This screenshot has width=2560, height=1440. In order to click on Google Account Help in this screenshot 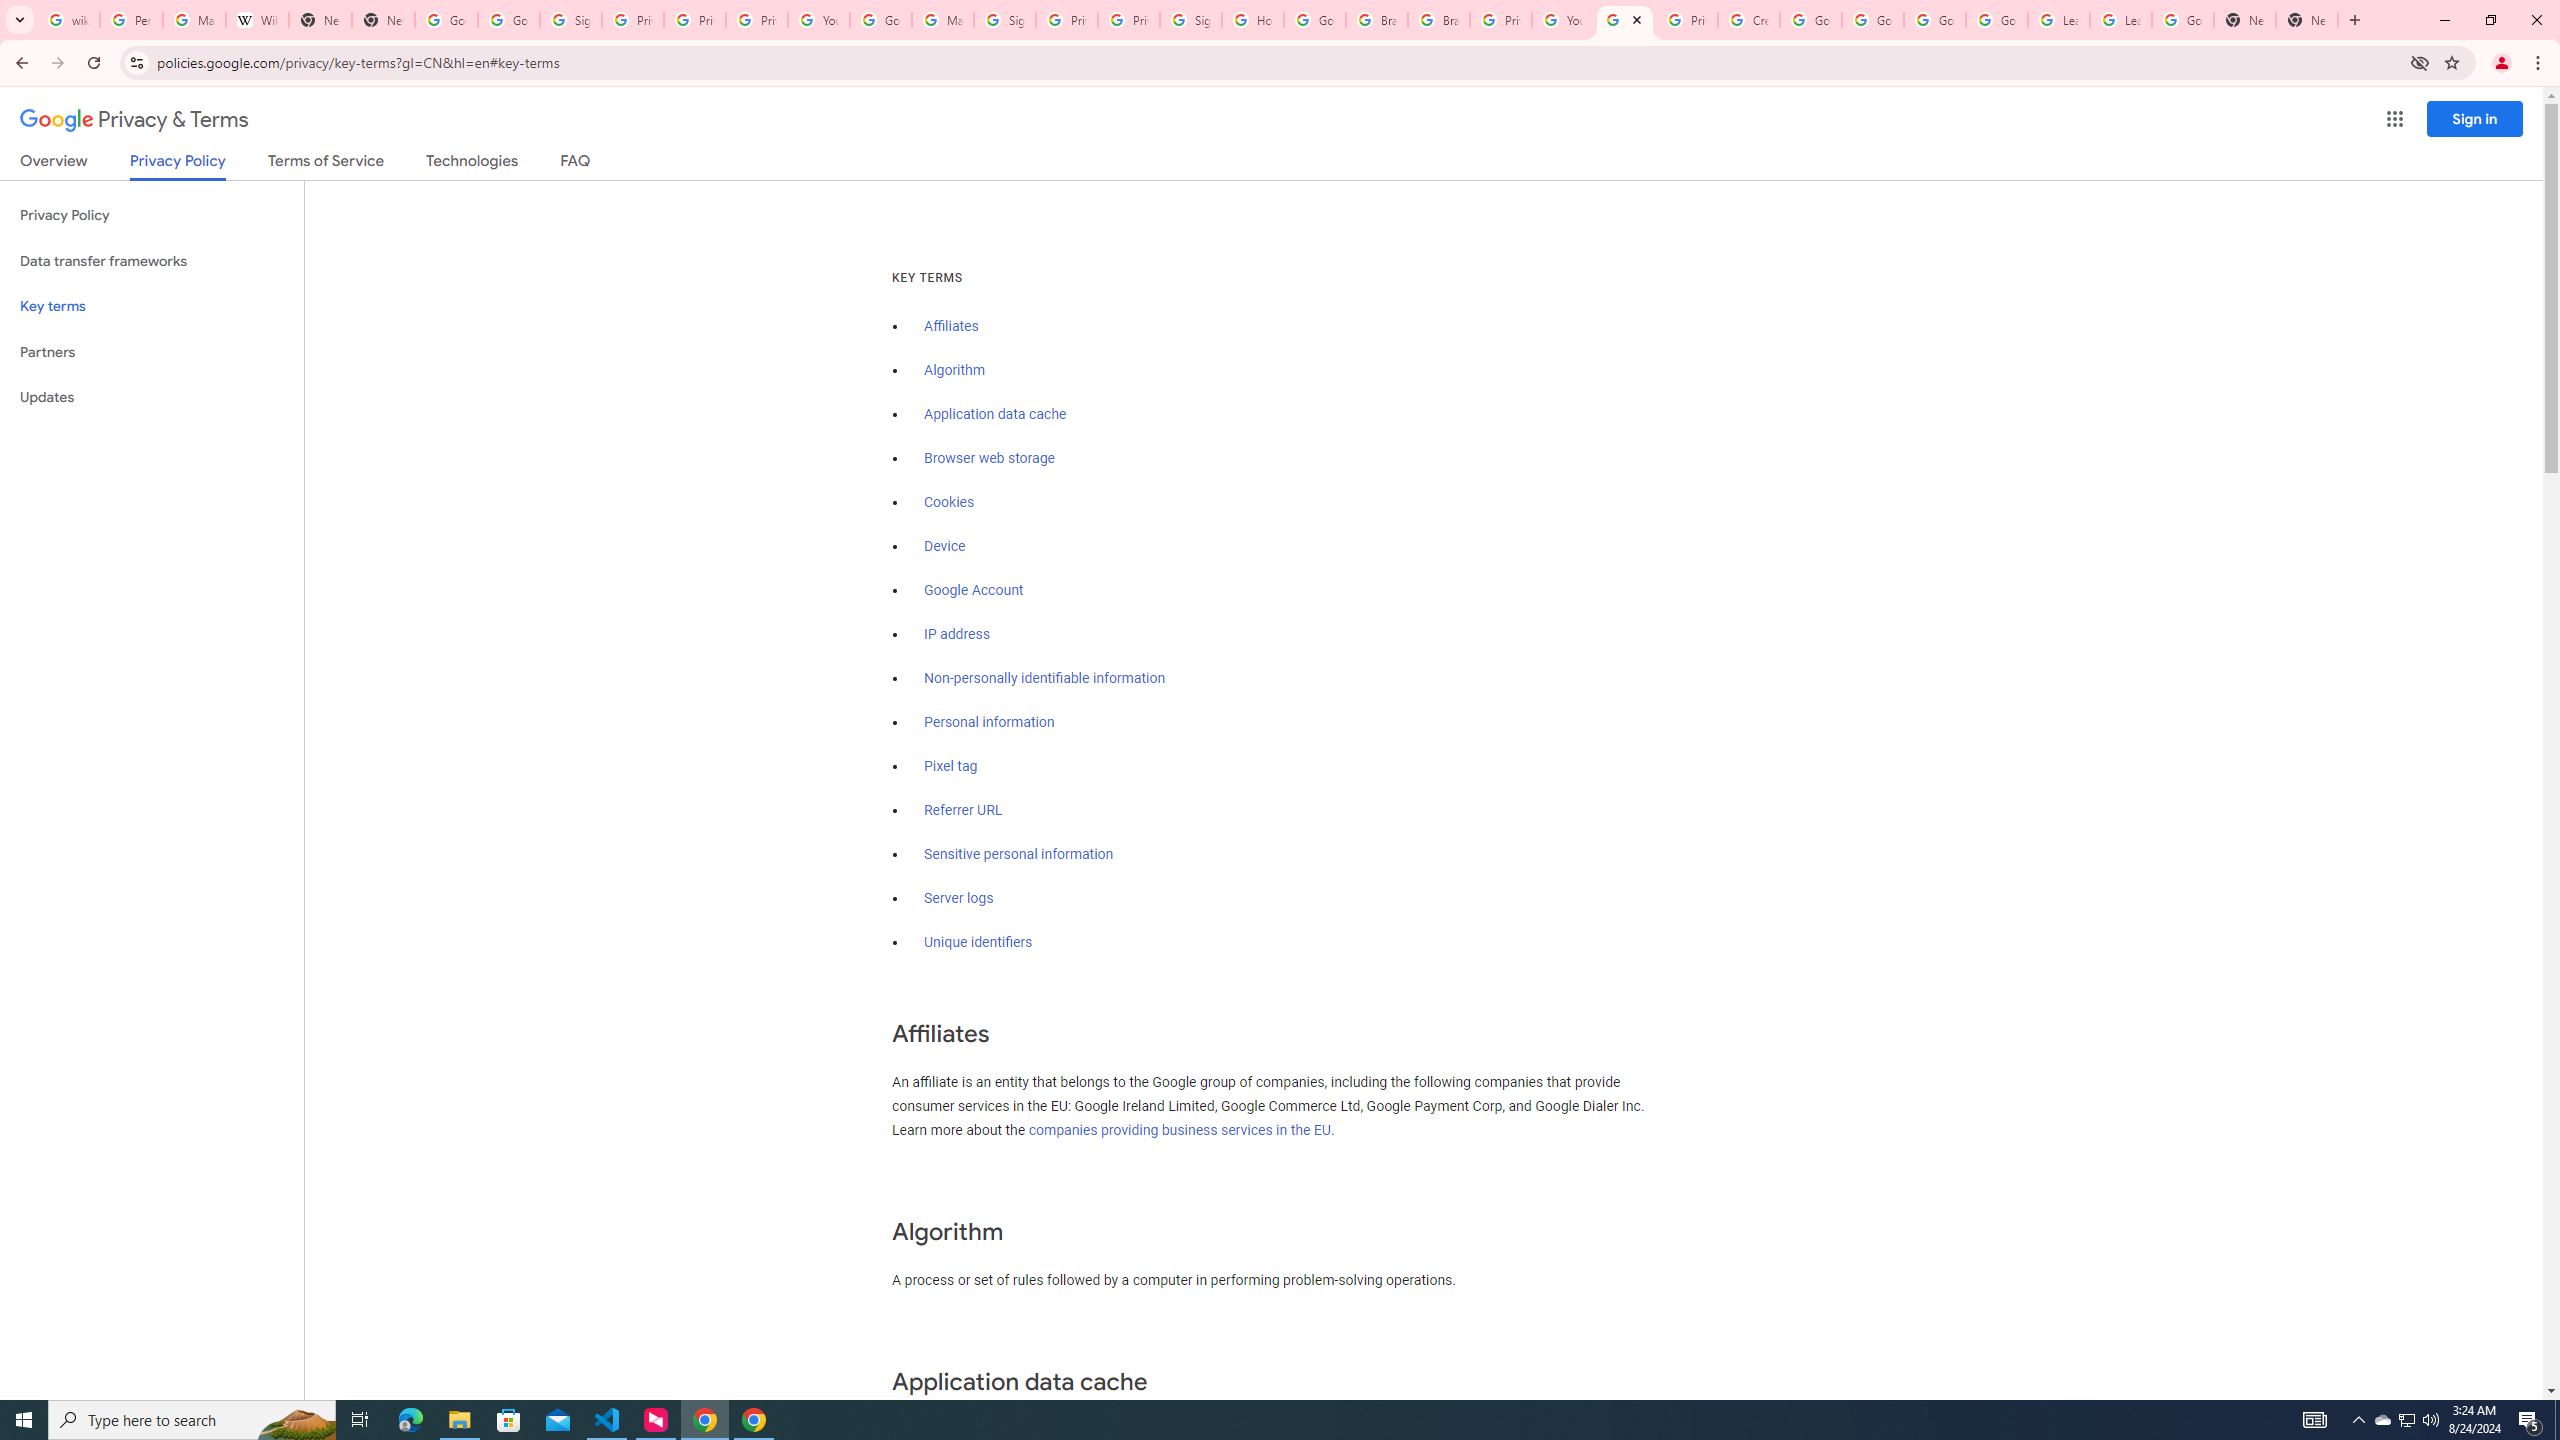, I will do `click(1872, 20)`.